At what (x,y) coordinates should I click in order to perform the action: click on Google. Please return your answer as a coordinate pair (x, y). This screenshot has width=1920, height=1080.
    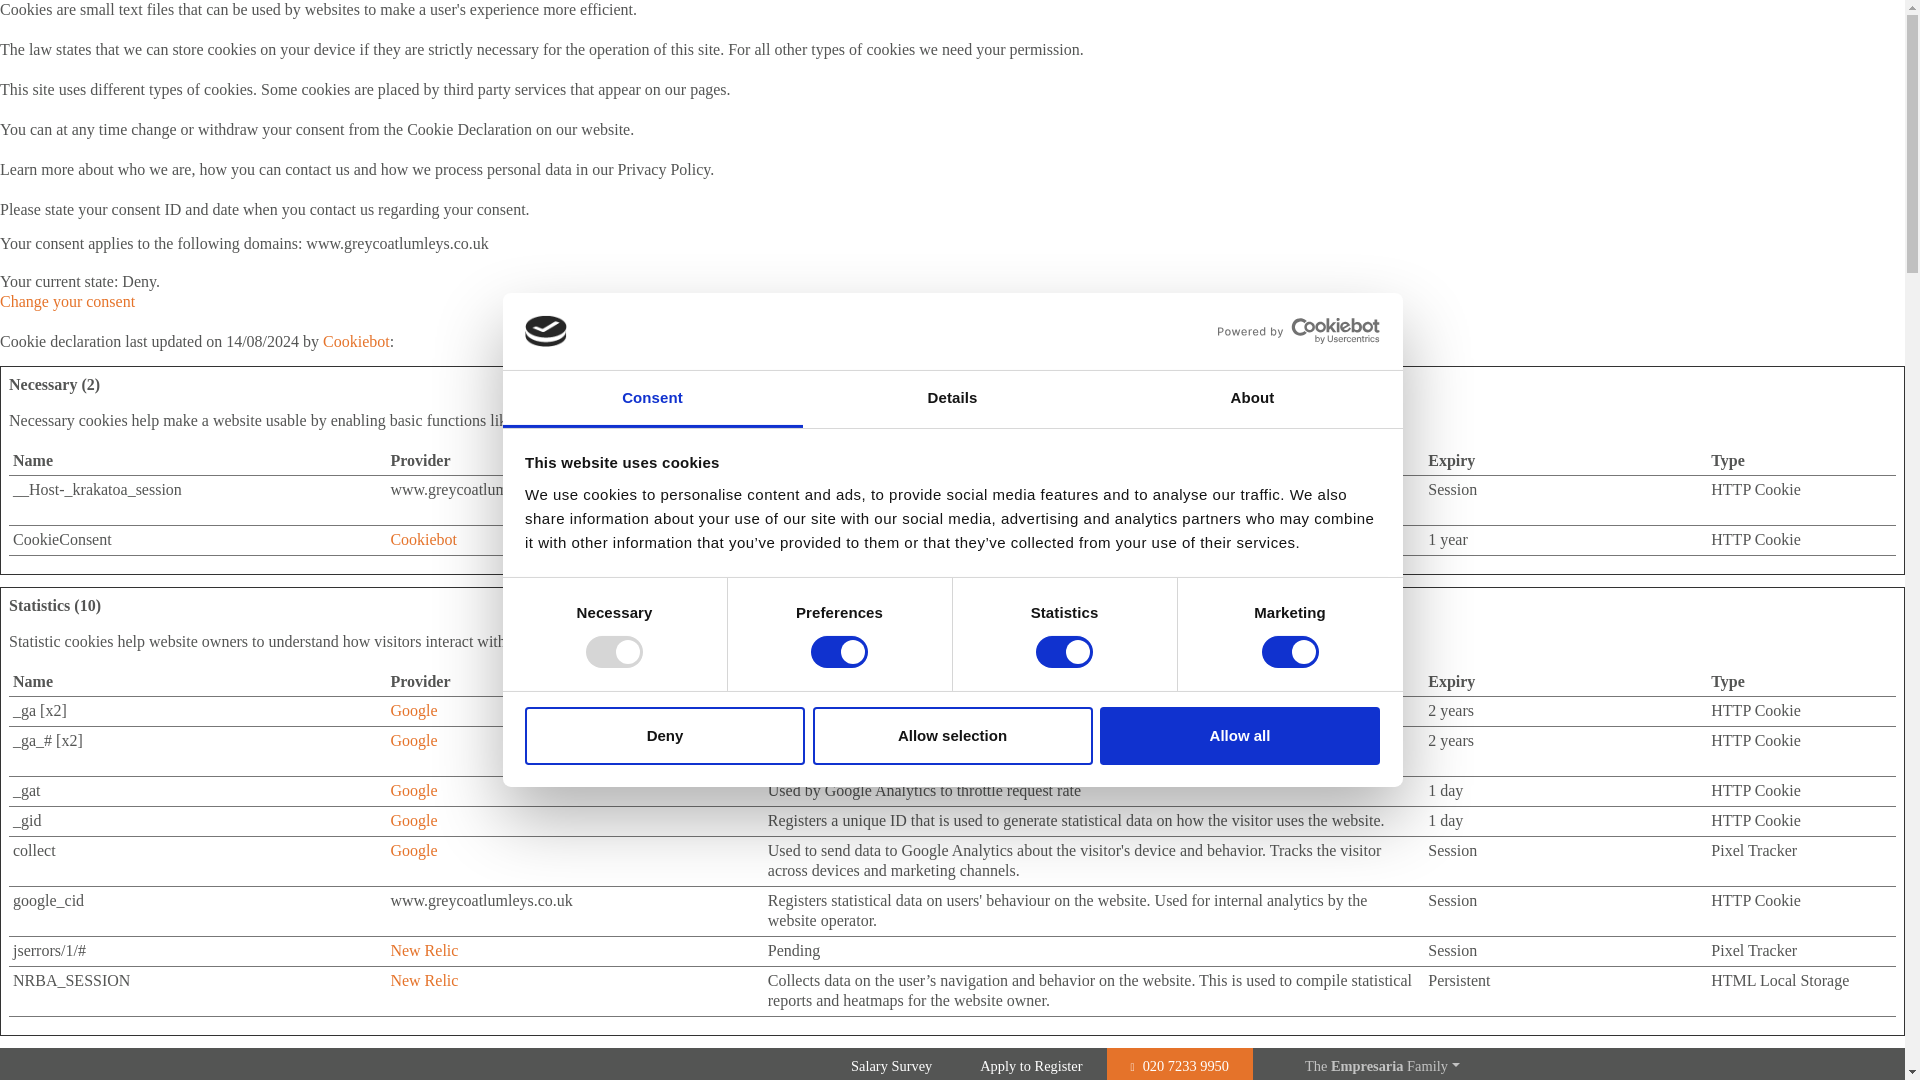
    Looking at the image, I should click on (413, 790).